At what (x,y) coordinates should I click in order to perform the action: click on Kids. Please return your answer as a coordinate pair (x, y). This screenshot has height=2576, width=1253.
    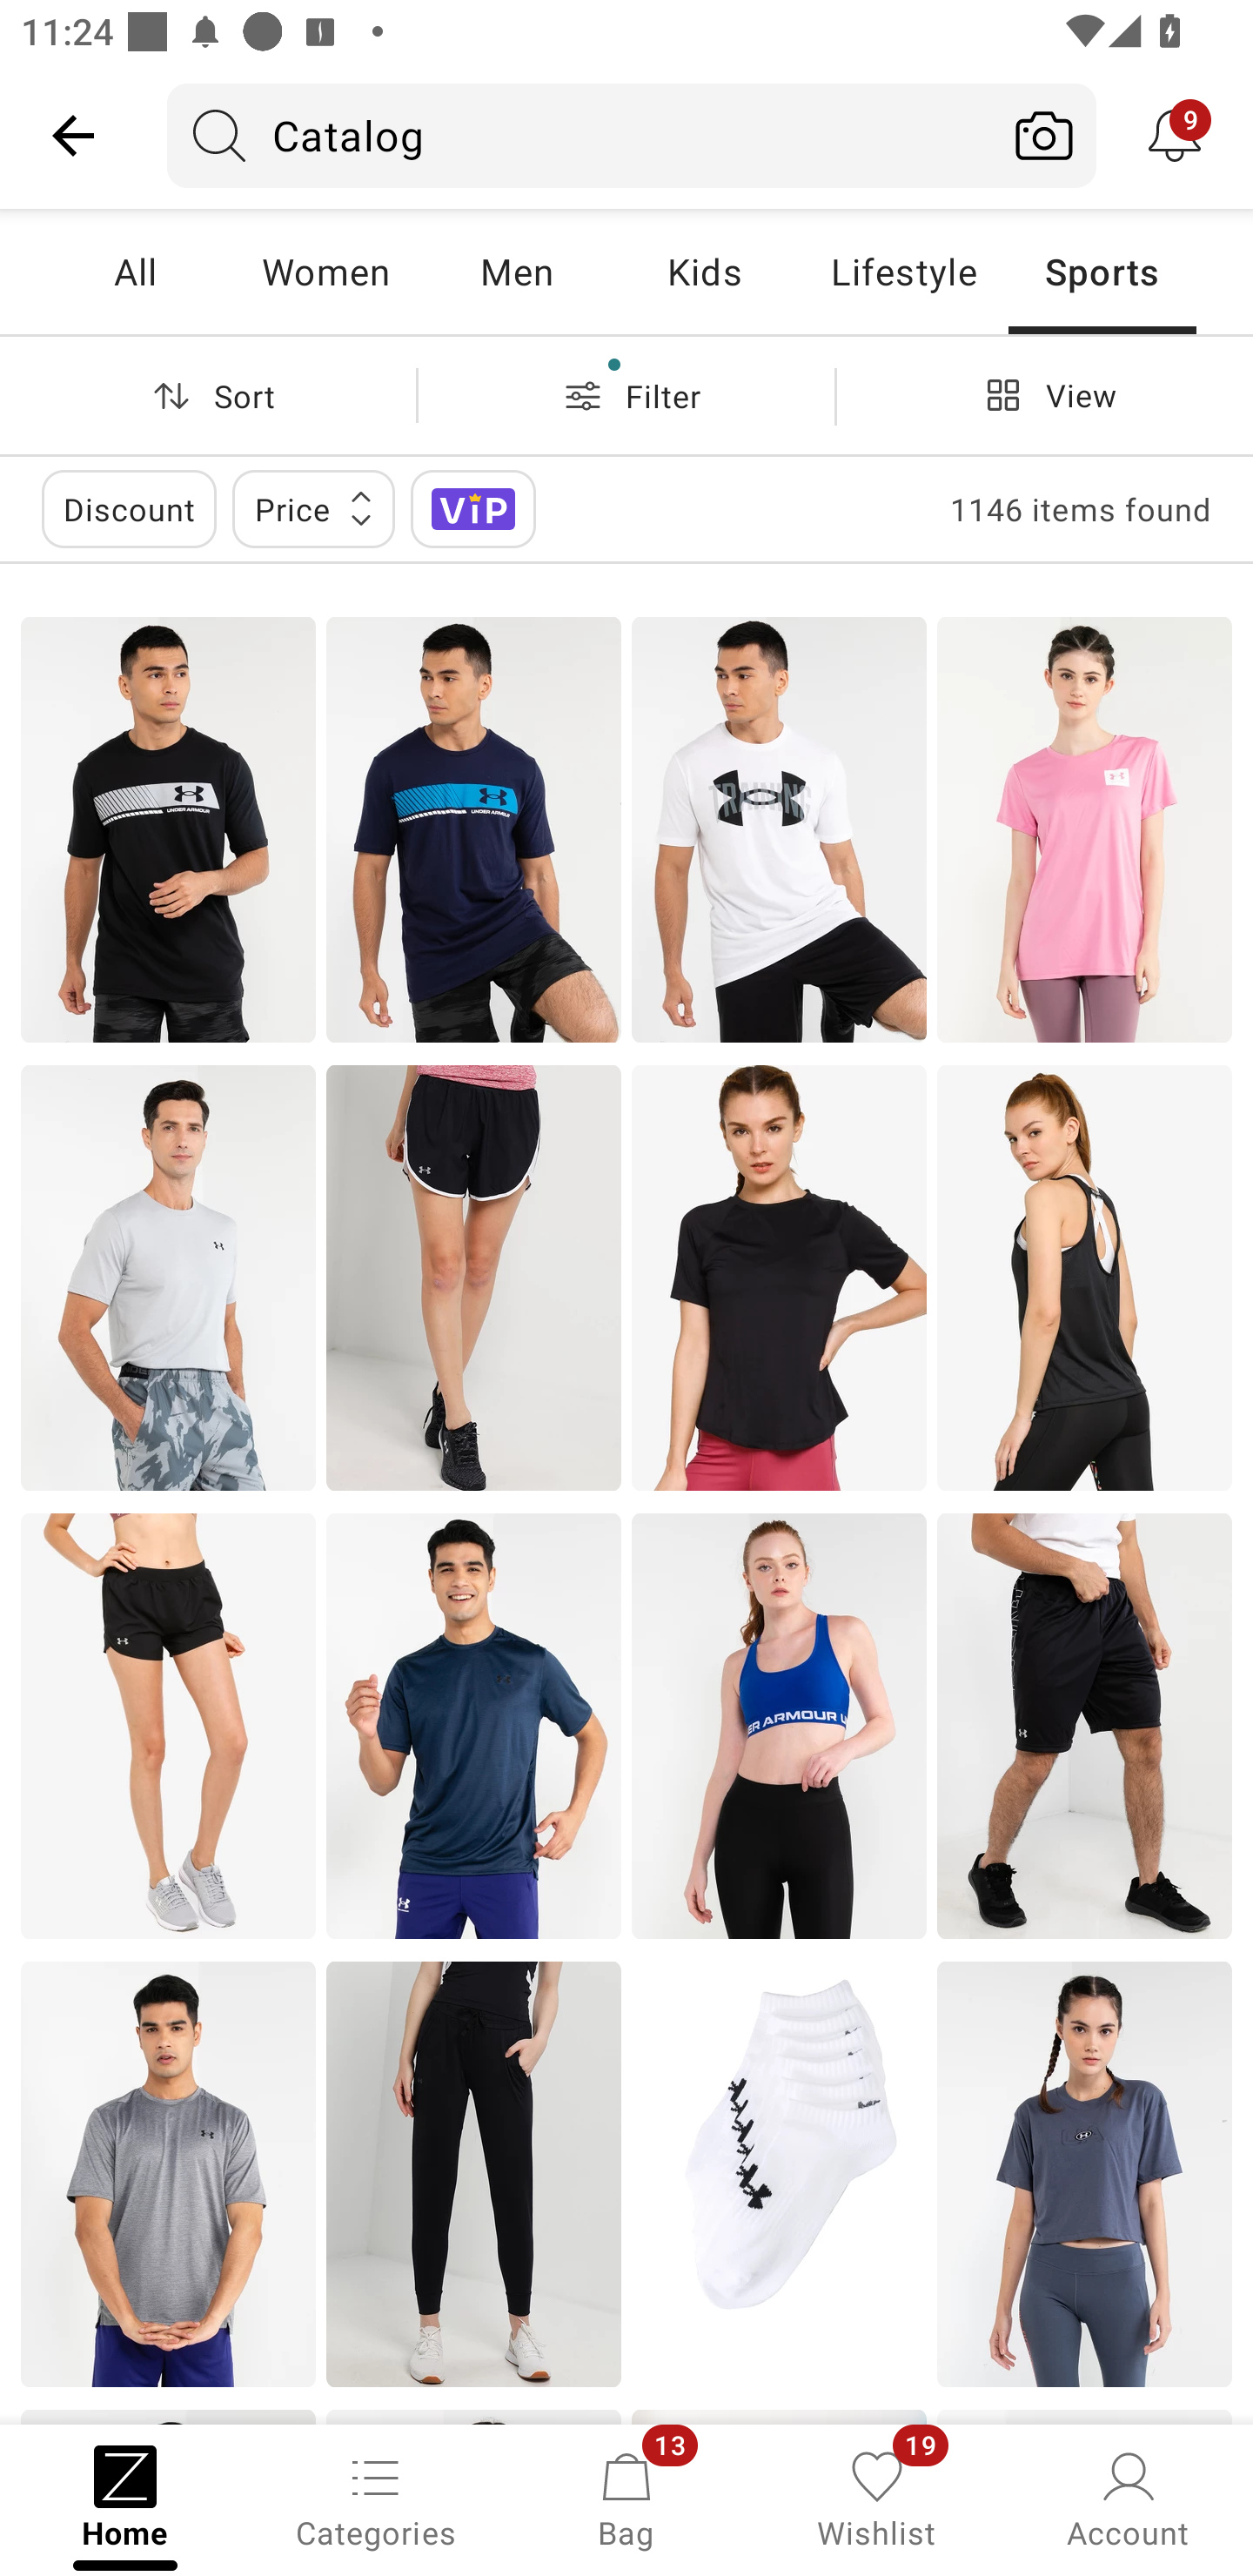
    Looking at the image, I should click on (704, 272).